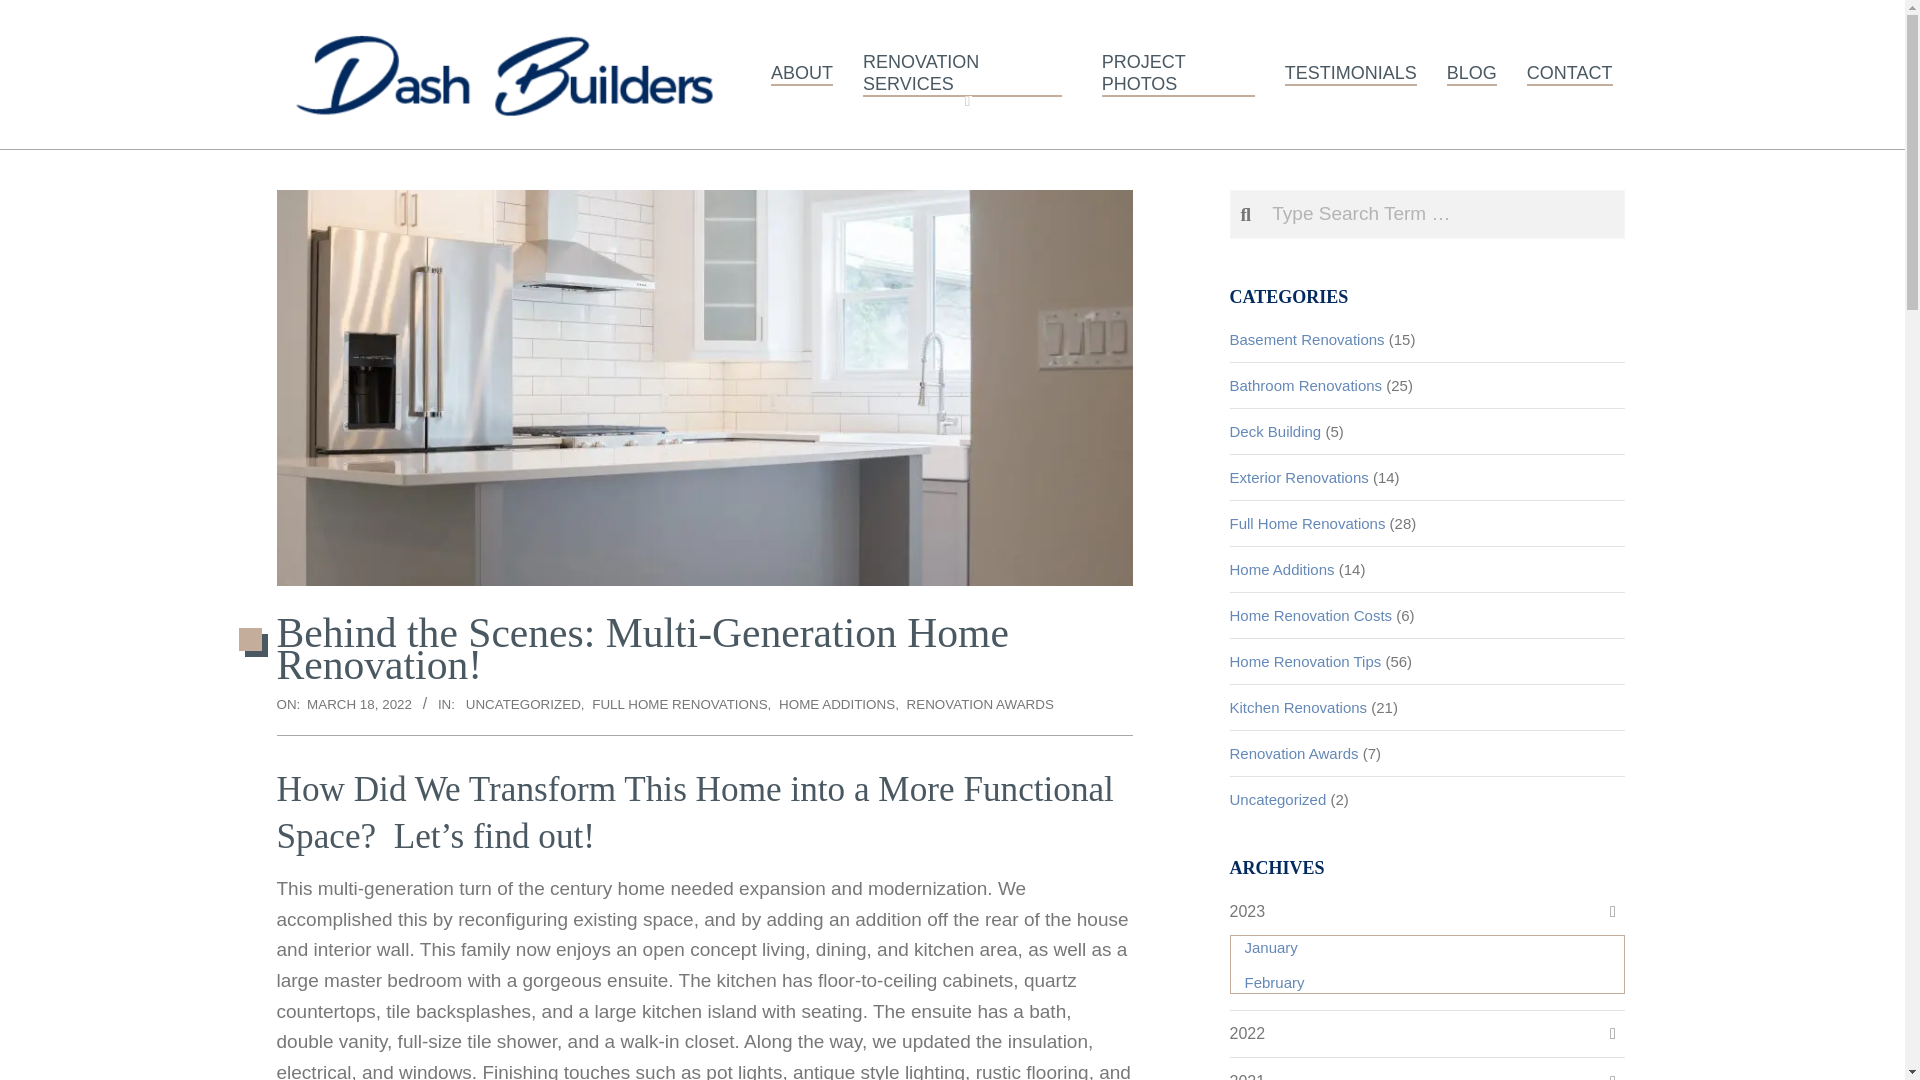  What do you see at coordinates (1298, 707) in the screenshot?
I see `Kitchen Renovations` at bounding box center [1298, 707].